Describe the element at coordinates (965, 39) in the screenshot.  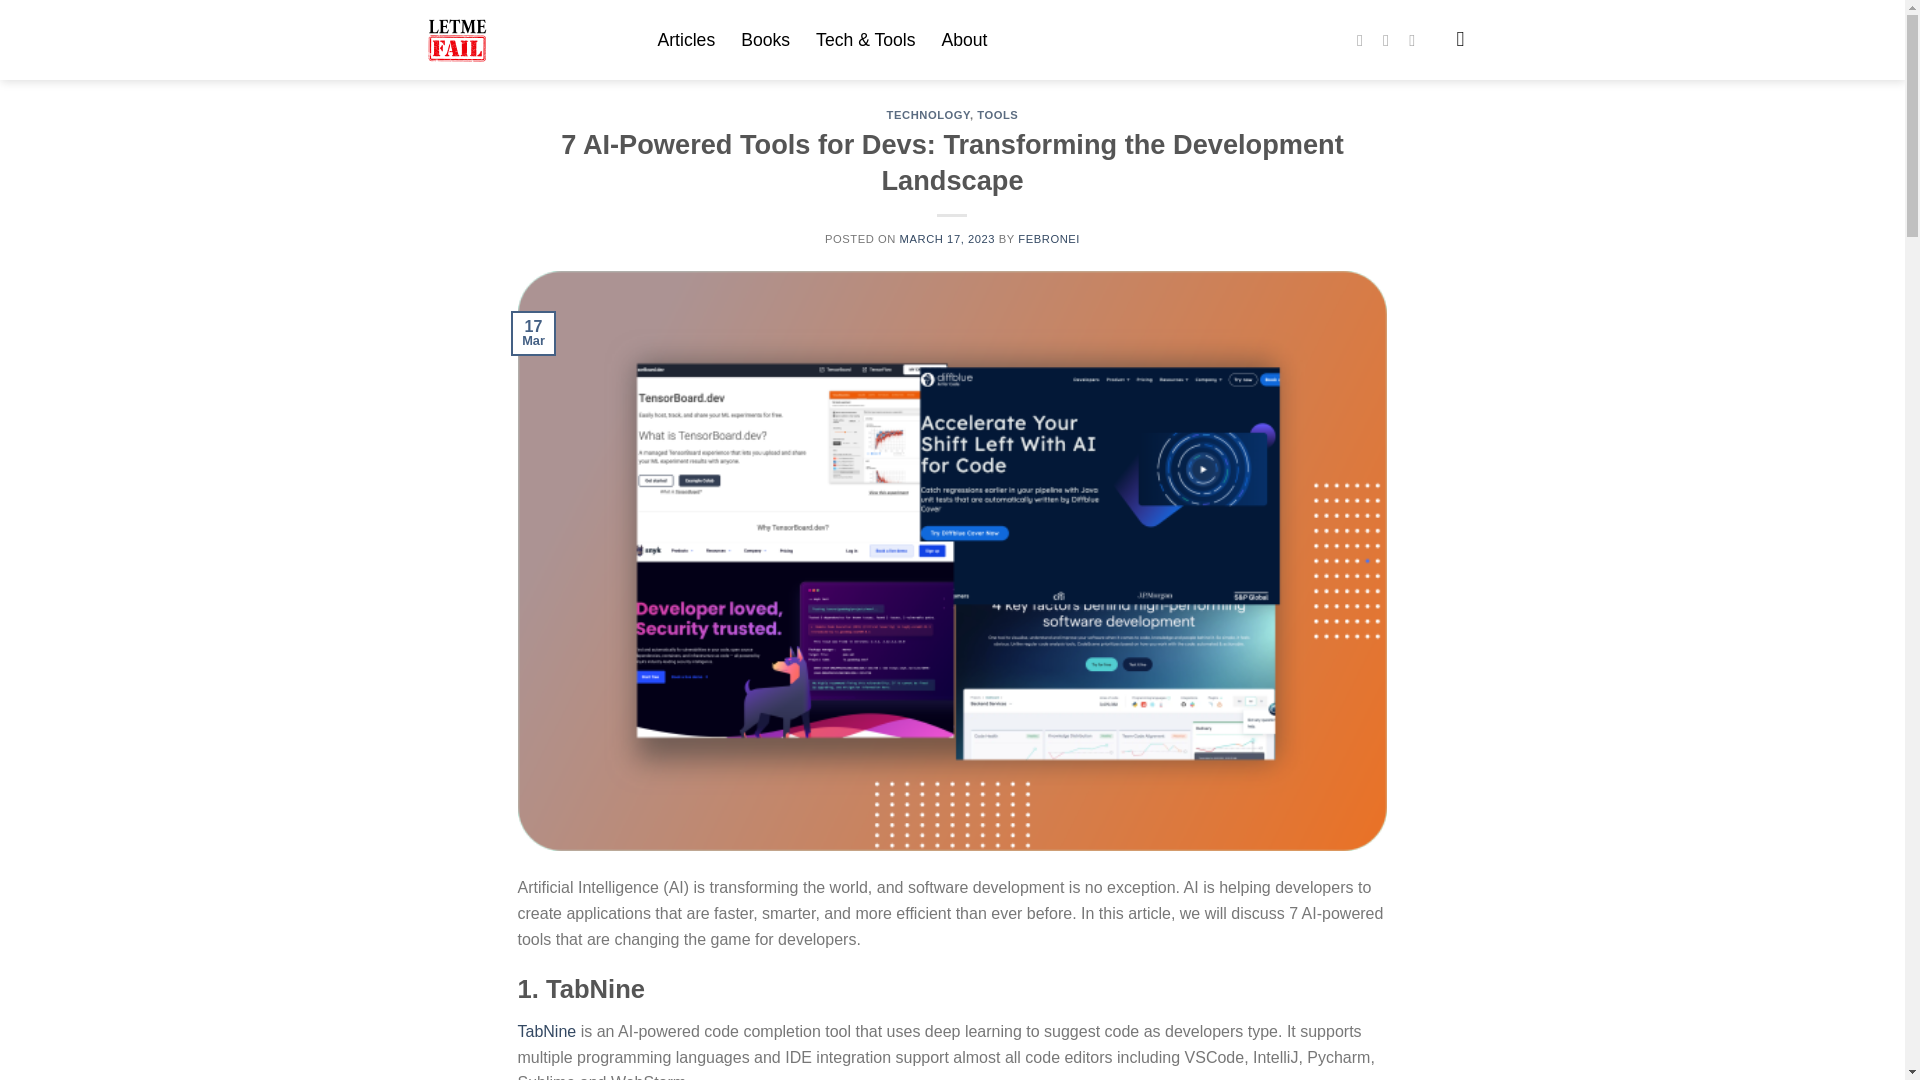
I see `About` at that location.